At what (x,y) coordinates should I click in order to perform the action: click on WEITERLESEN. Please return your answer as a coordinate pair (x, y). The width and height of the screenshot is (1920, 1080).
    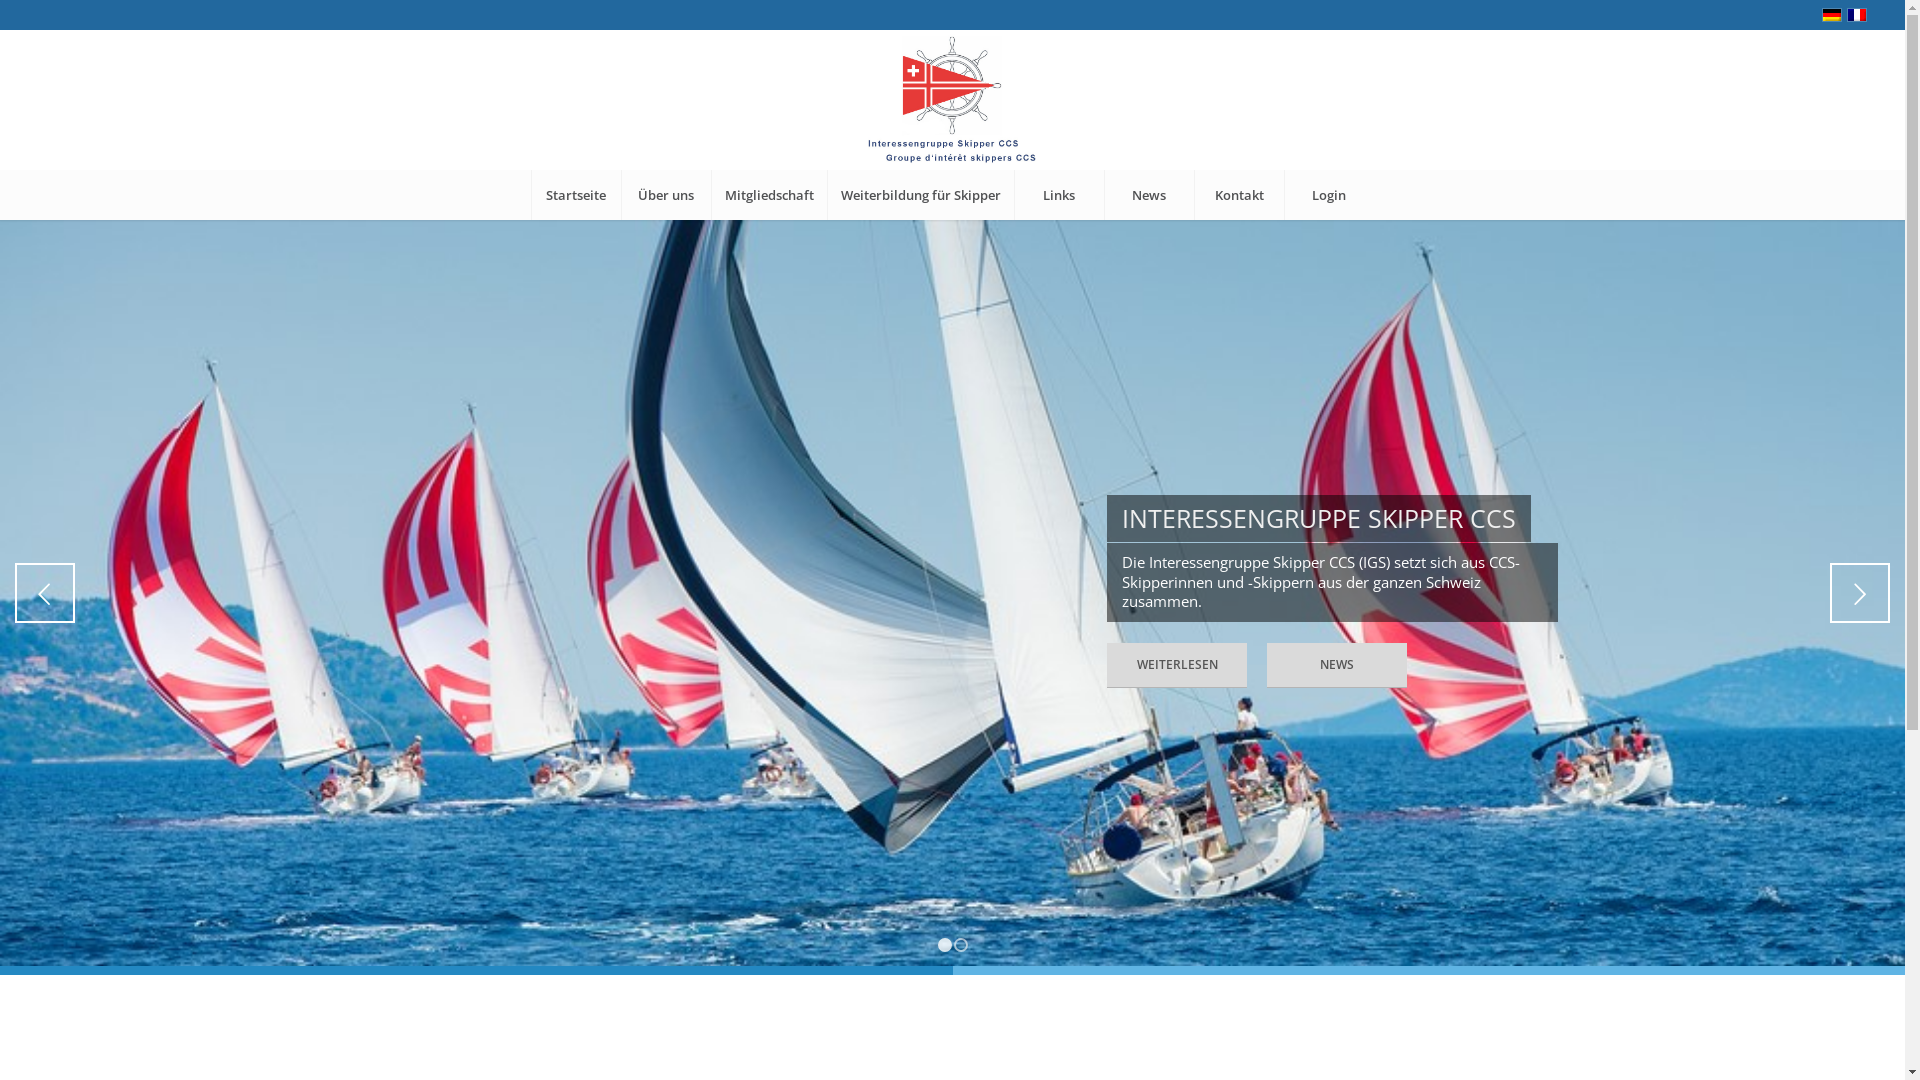
    Looking at the image, I should click on (1177, 666).